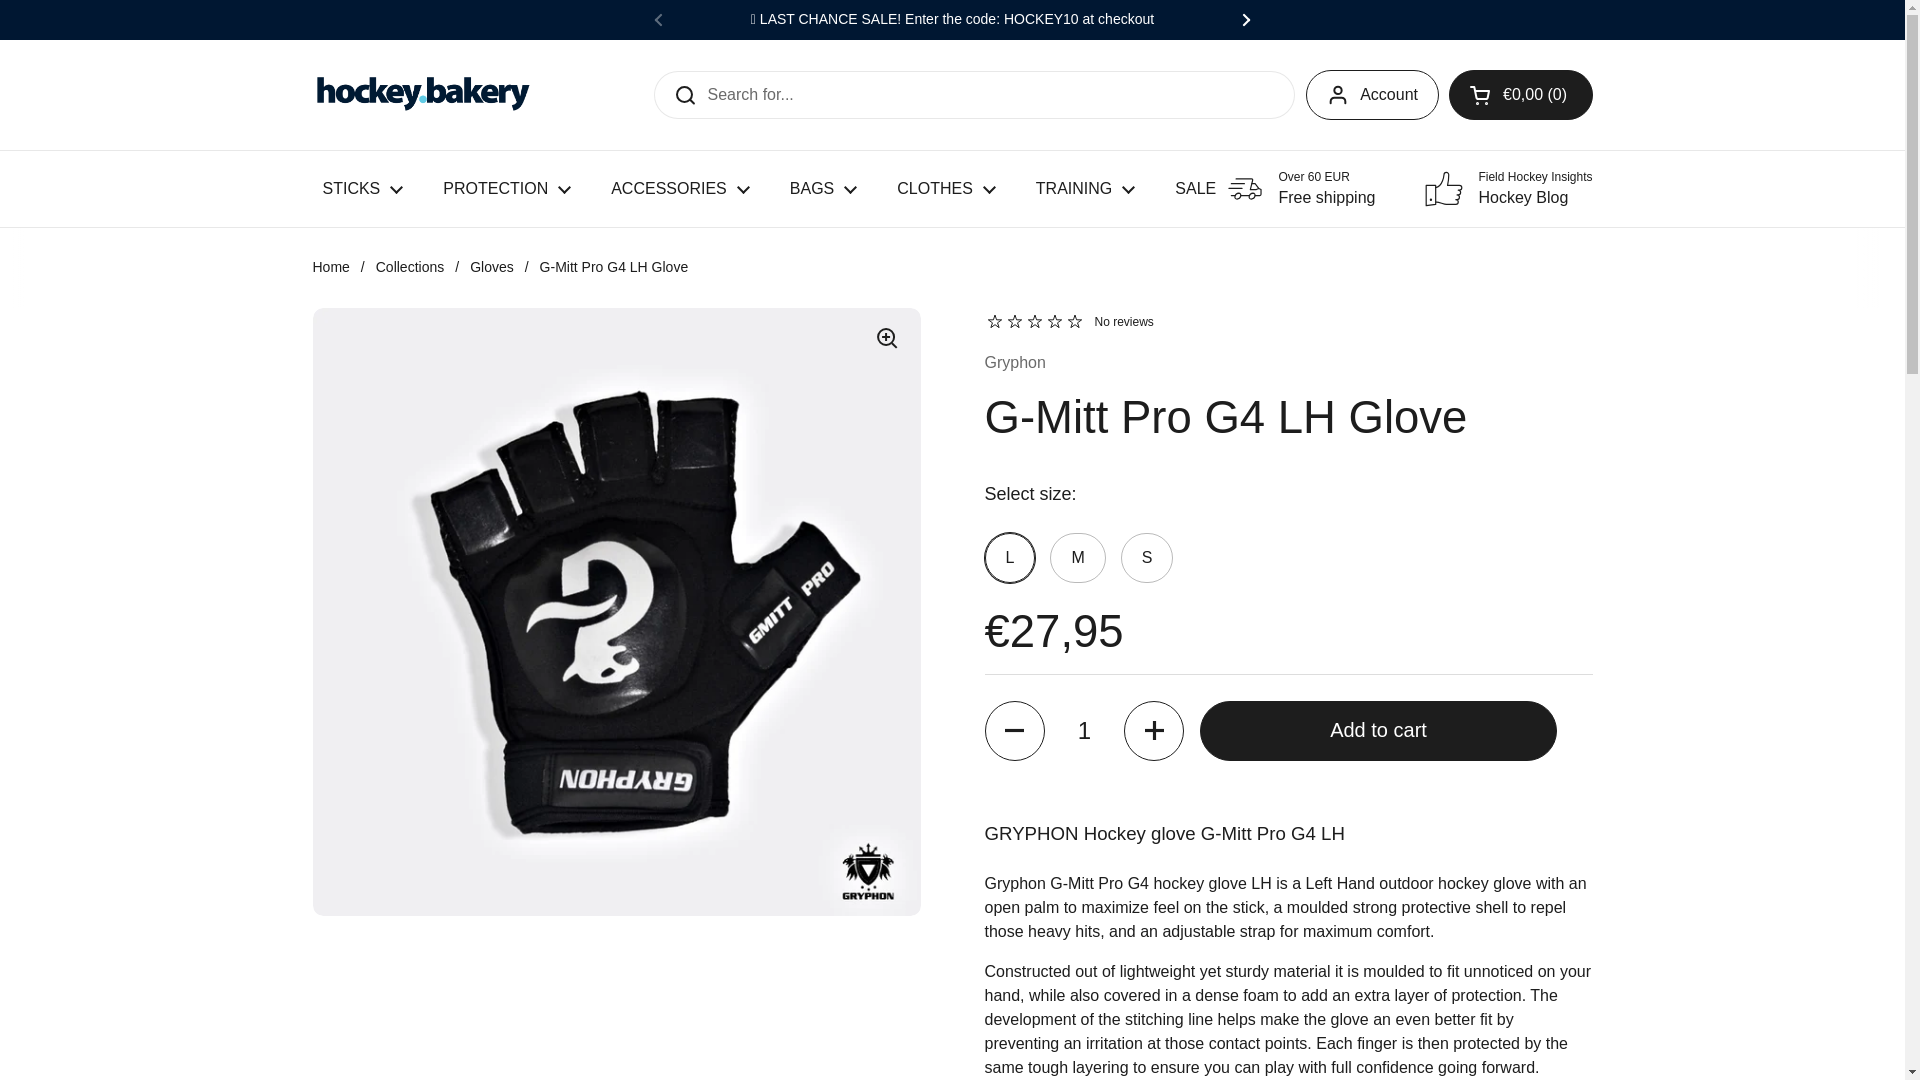 The width and height of the screenshot is (1920, 1080). What do you see at coordinates (506, 188) in the screenshot?
I see `PROTECTION` at bounding box center [506, 188].